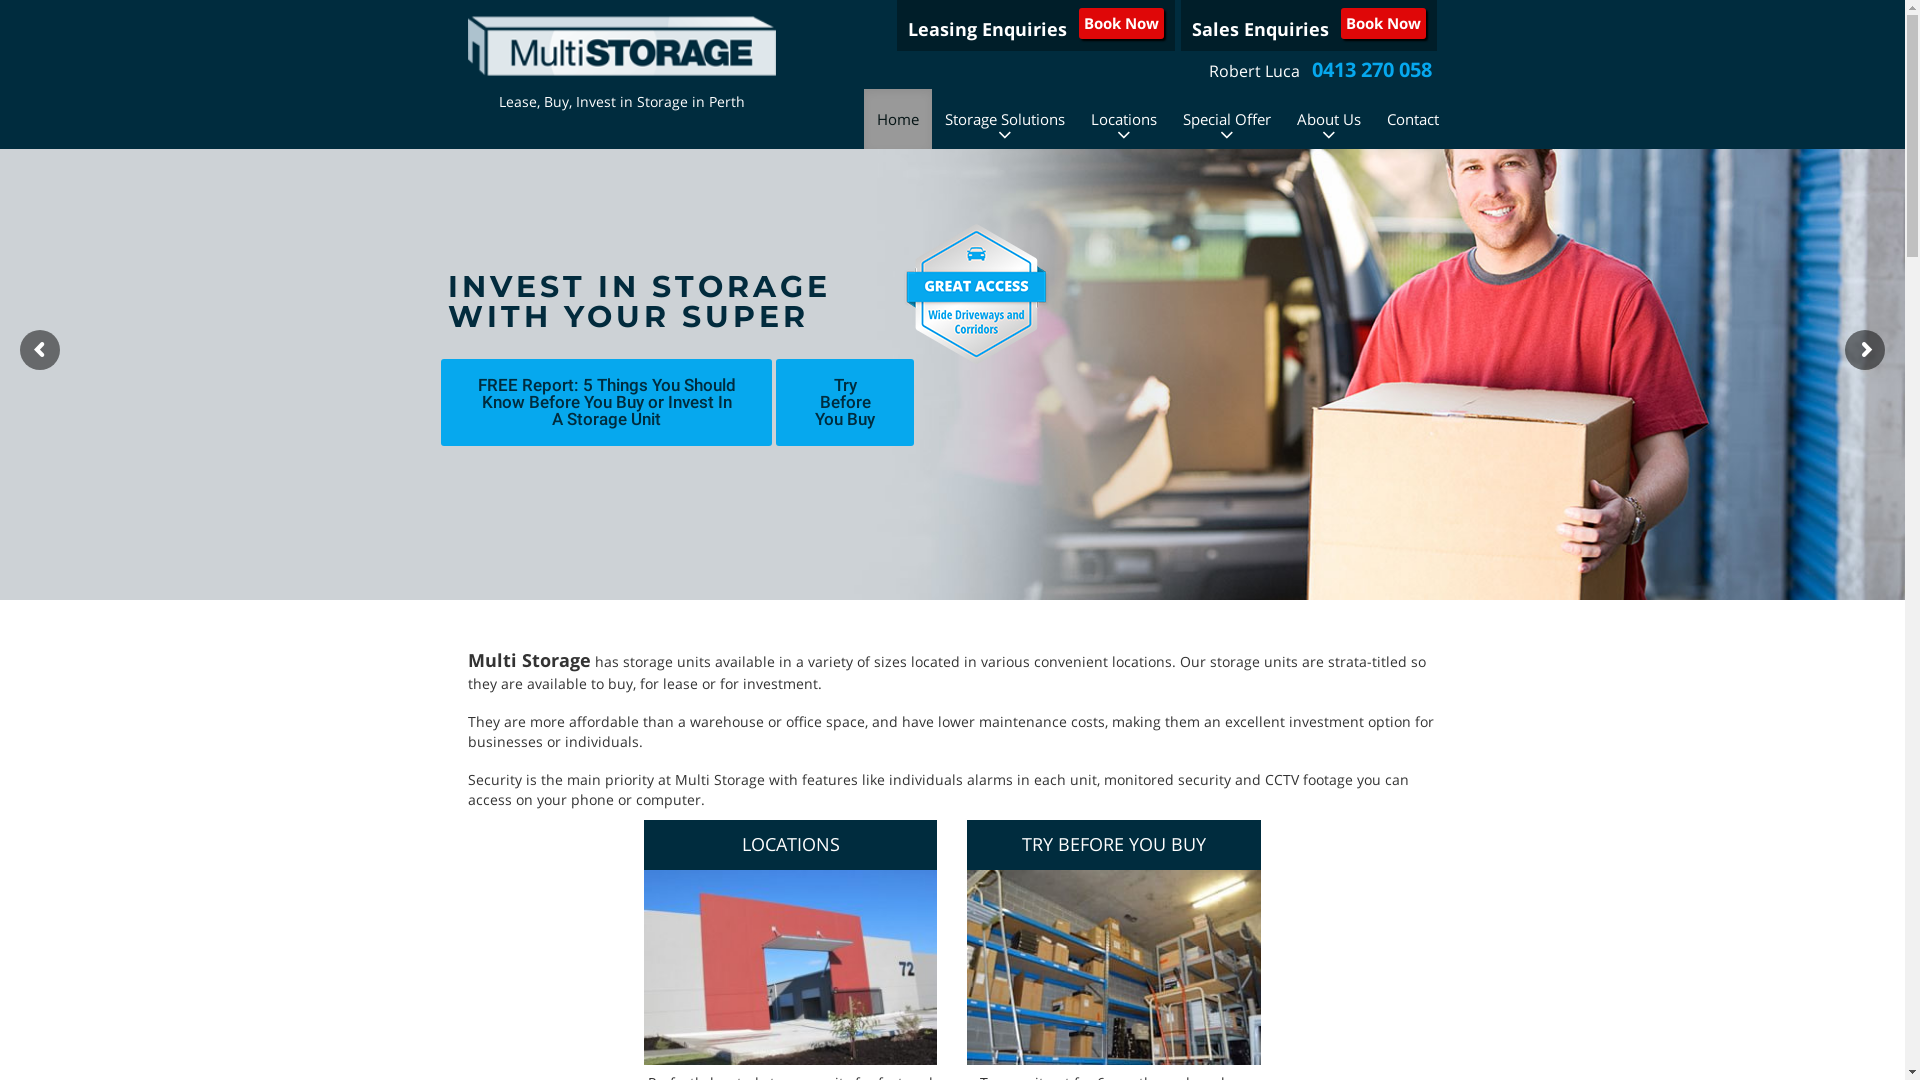  I want to click on 0413 270 058, so click(1372, 71).